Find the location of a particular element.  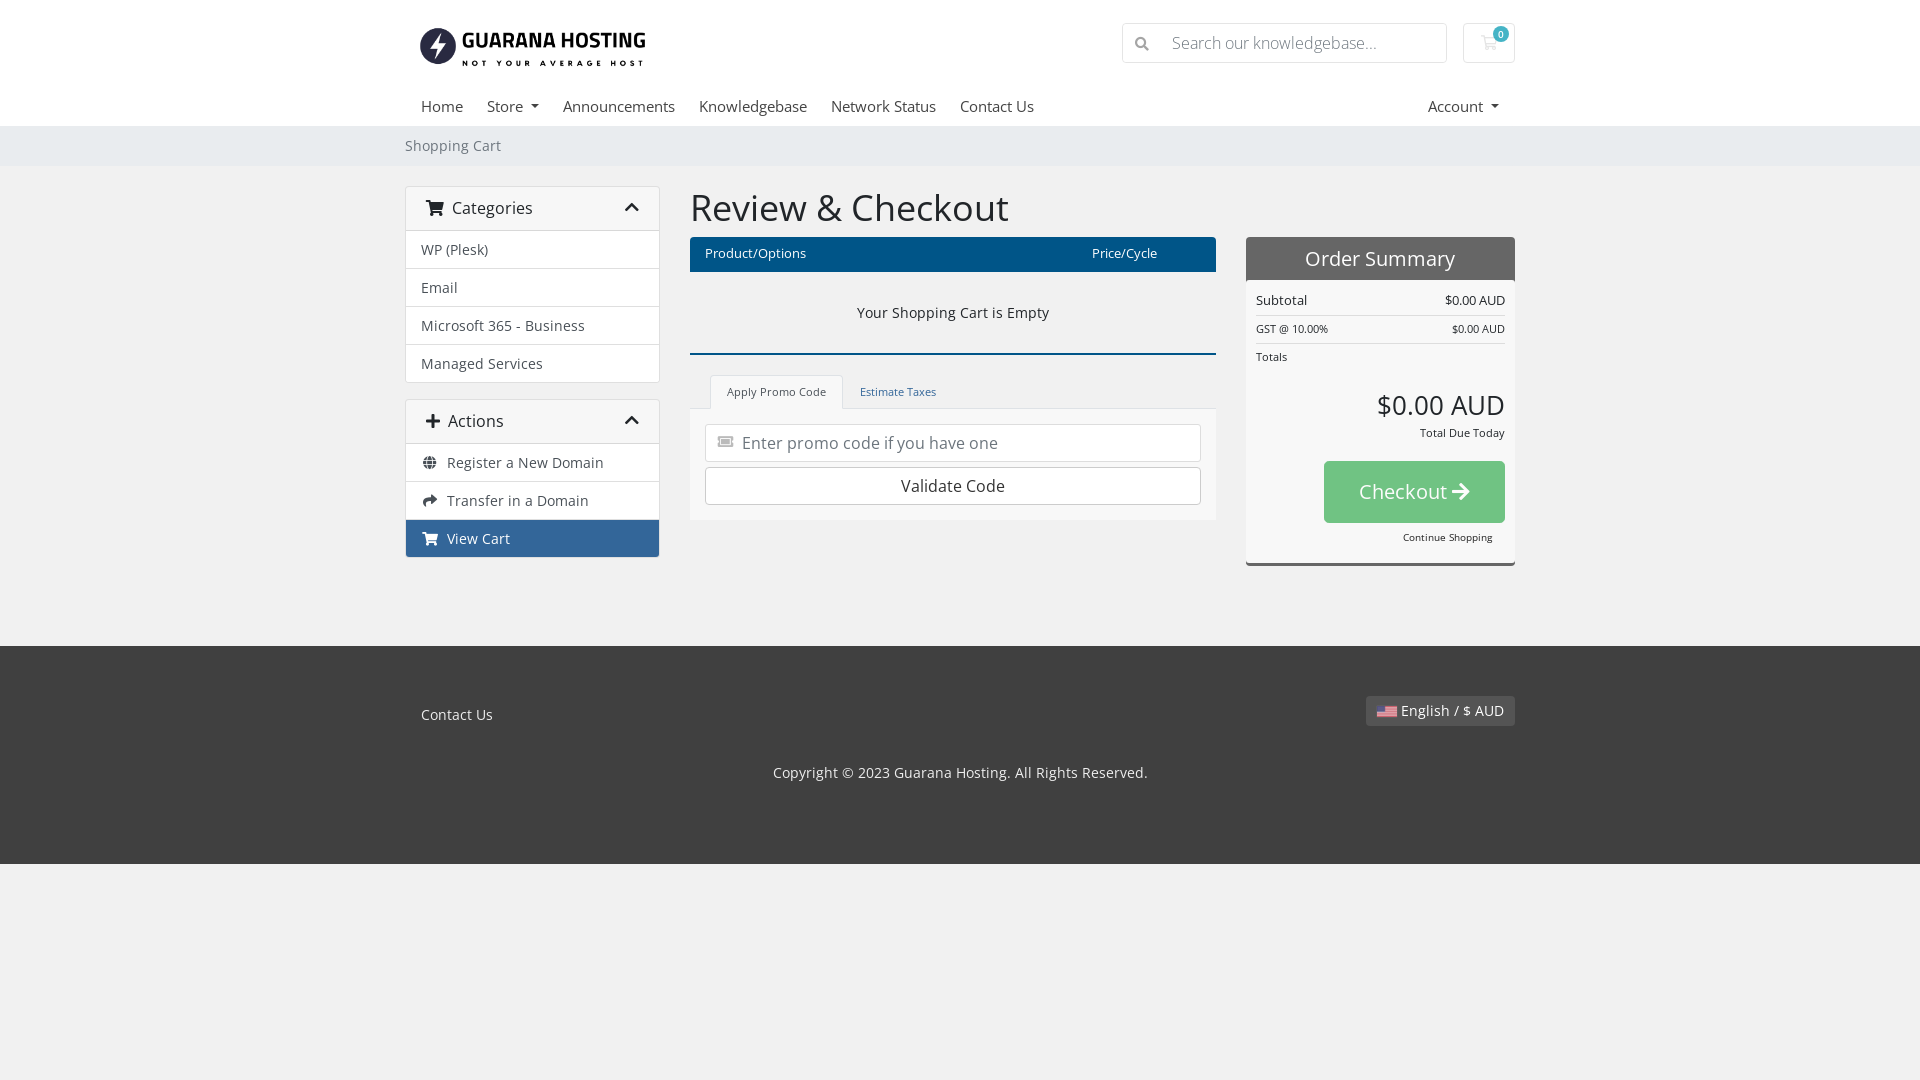

Continue Shopping is located at coordinates (1448, 538).